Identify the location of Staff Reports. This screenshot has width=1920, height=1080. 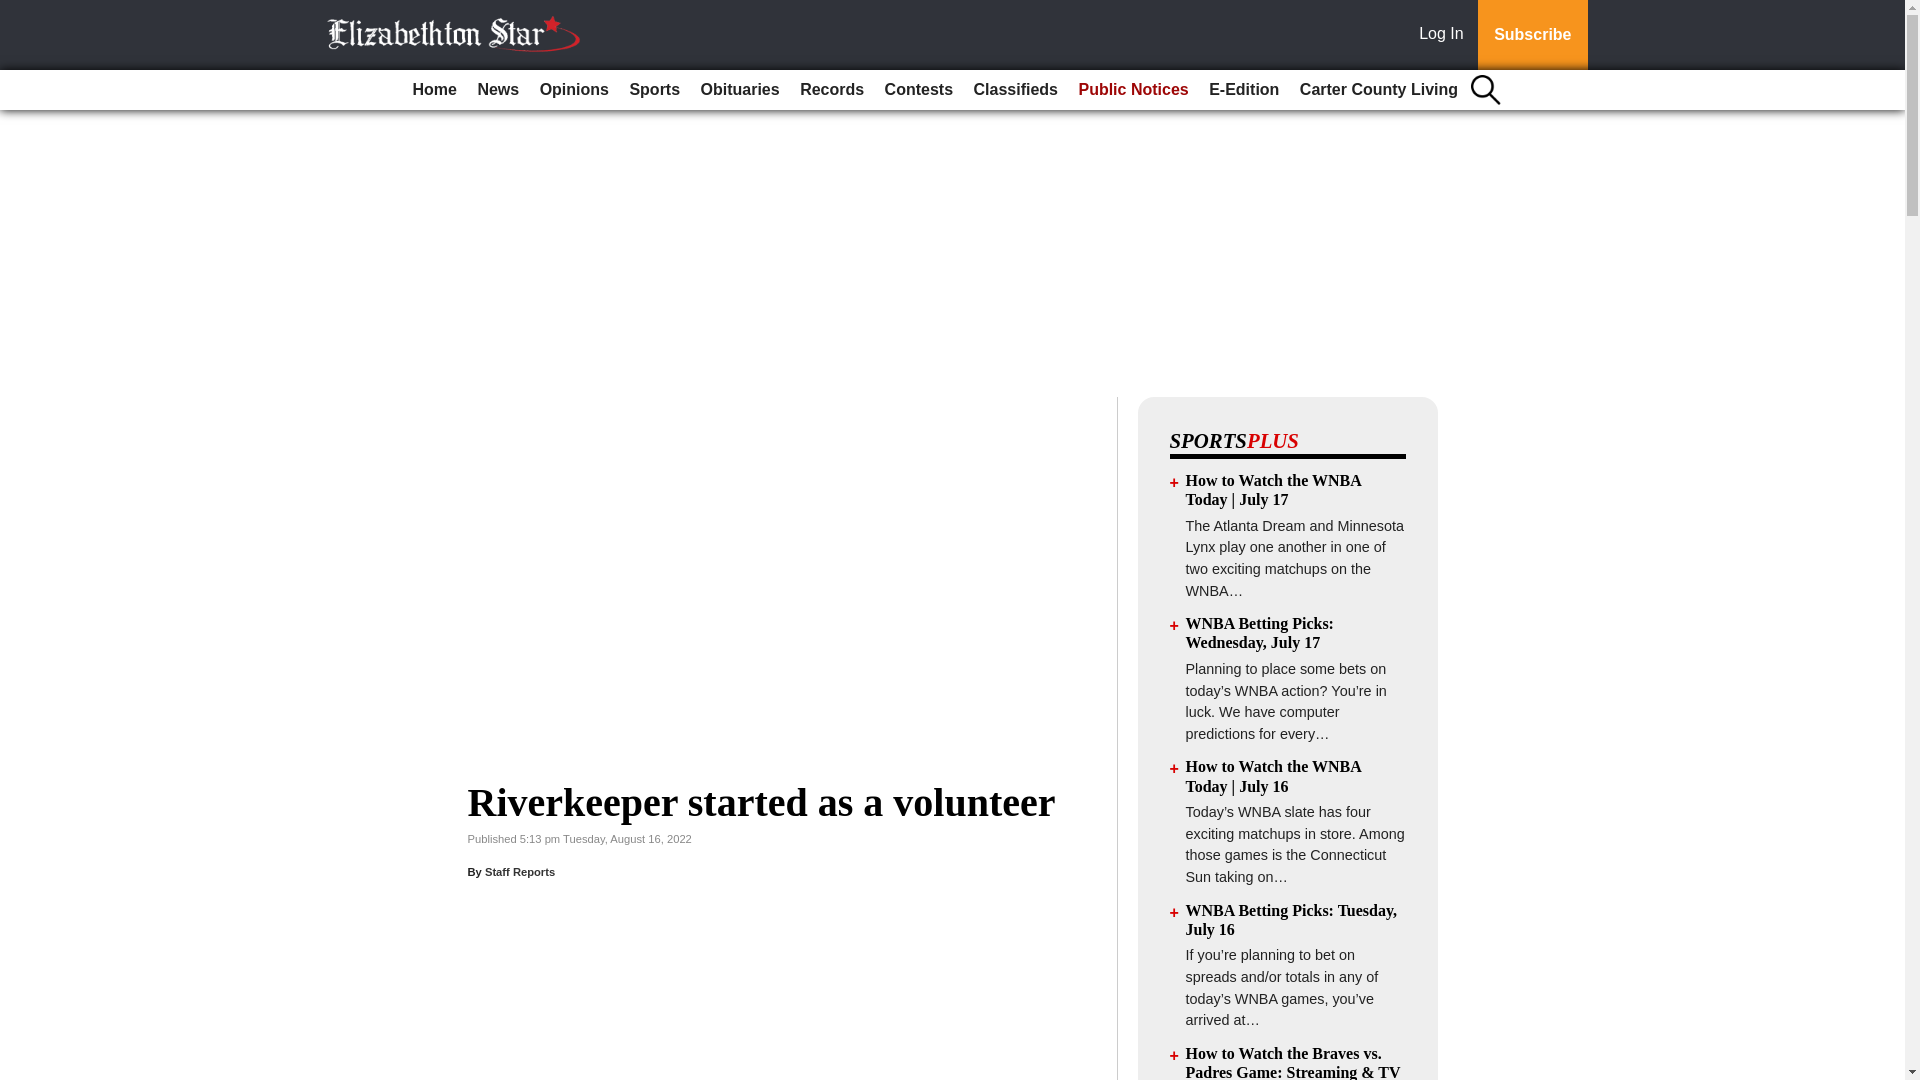
(520, 872).